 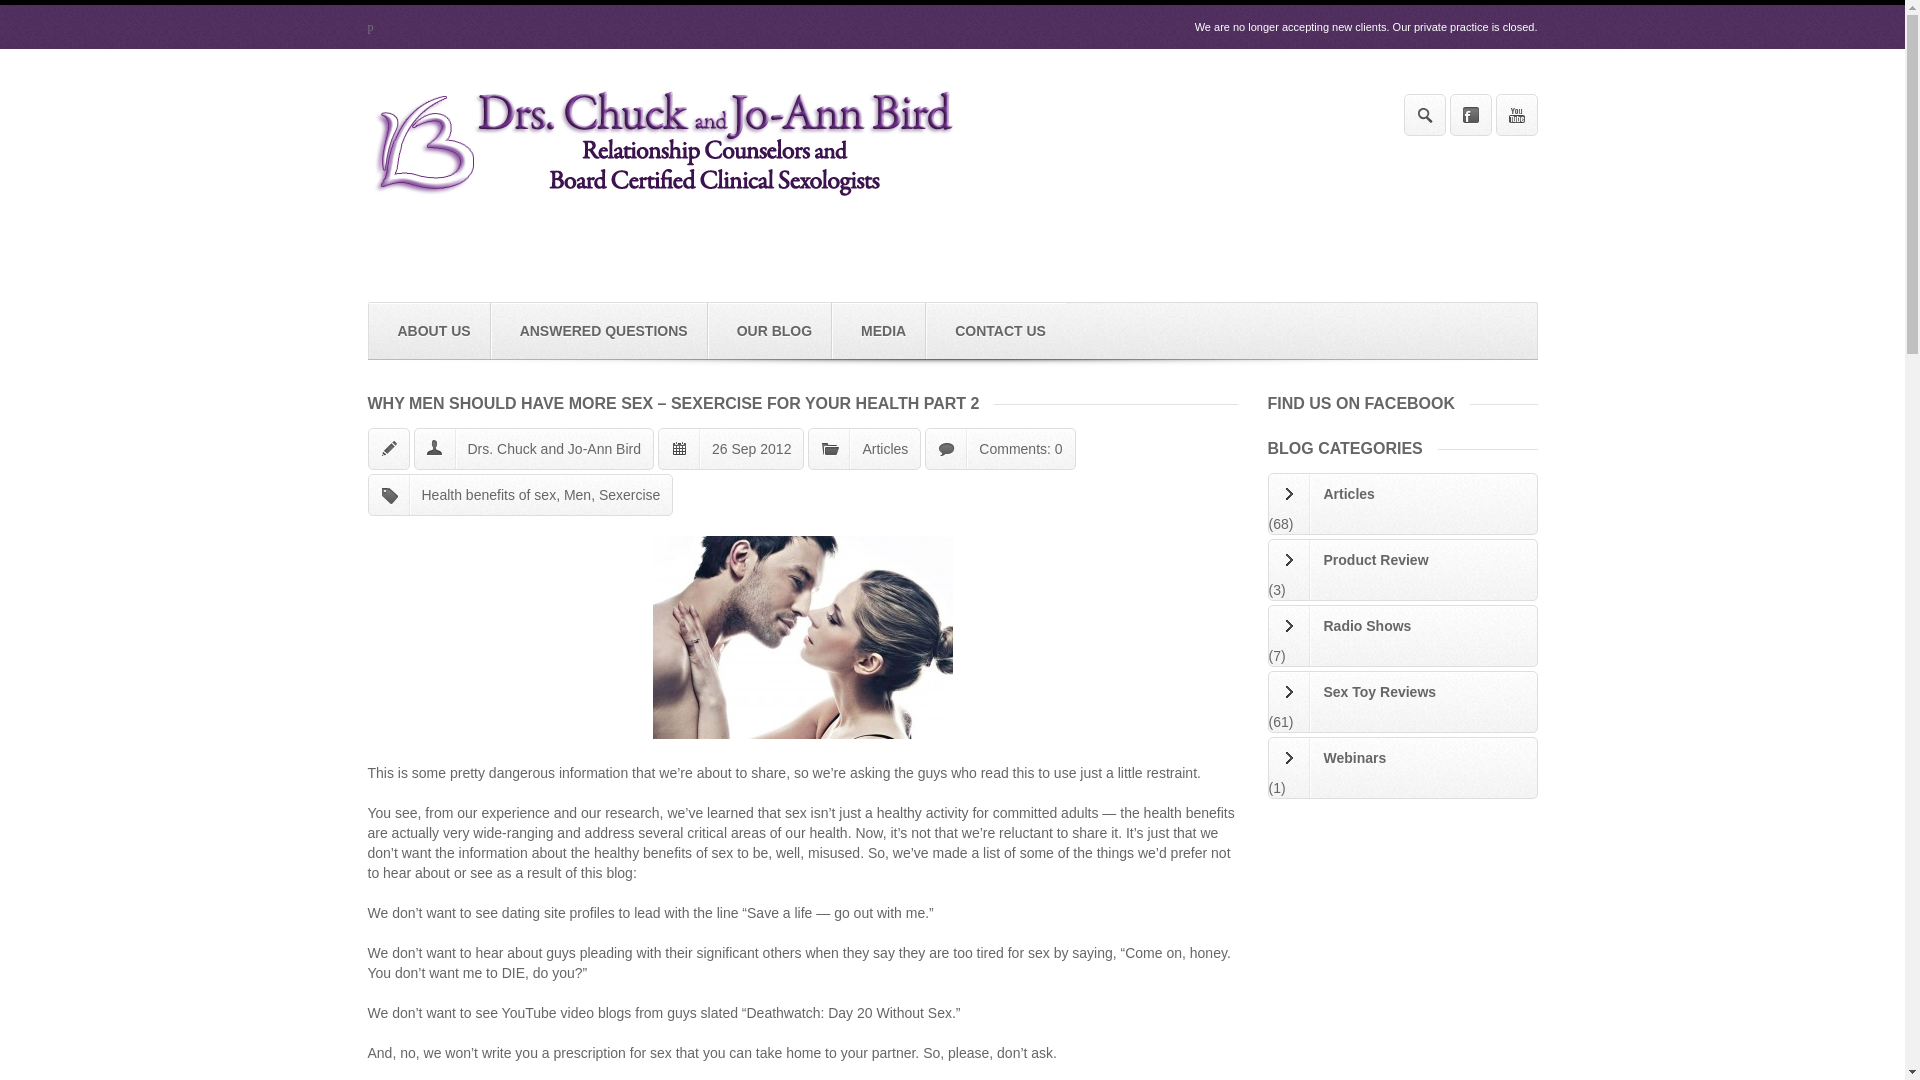 I want to click on Posts by Drs. Chuck and Jo-Ann Bird, so click(x=554, y=448).